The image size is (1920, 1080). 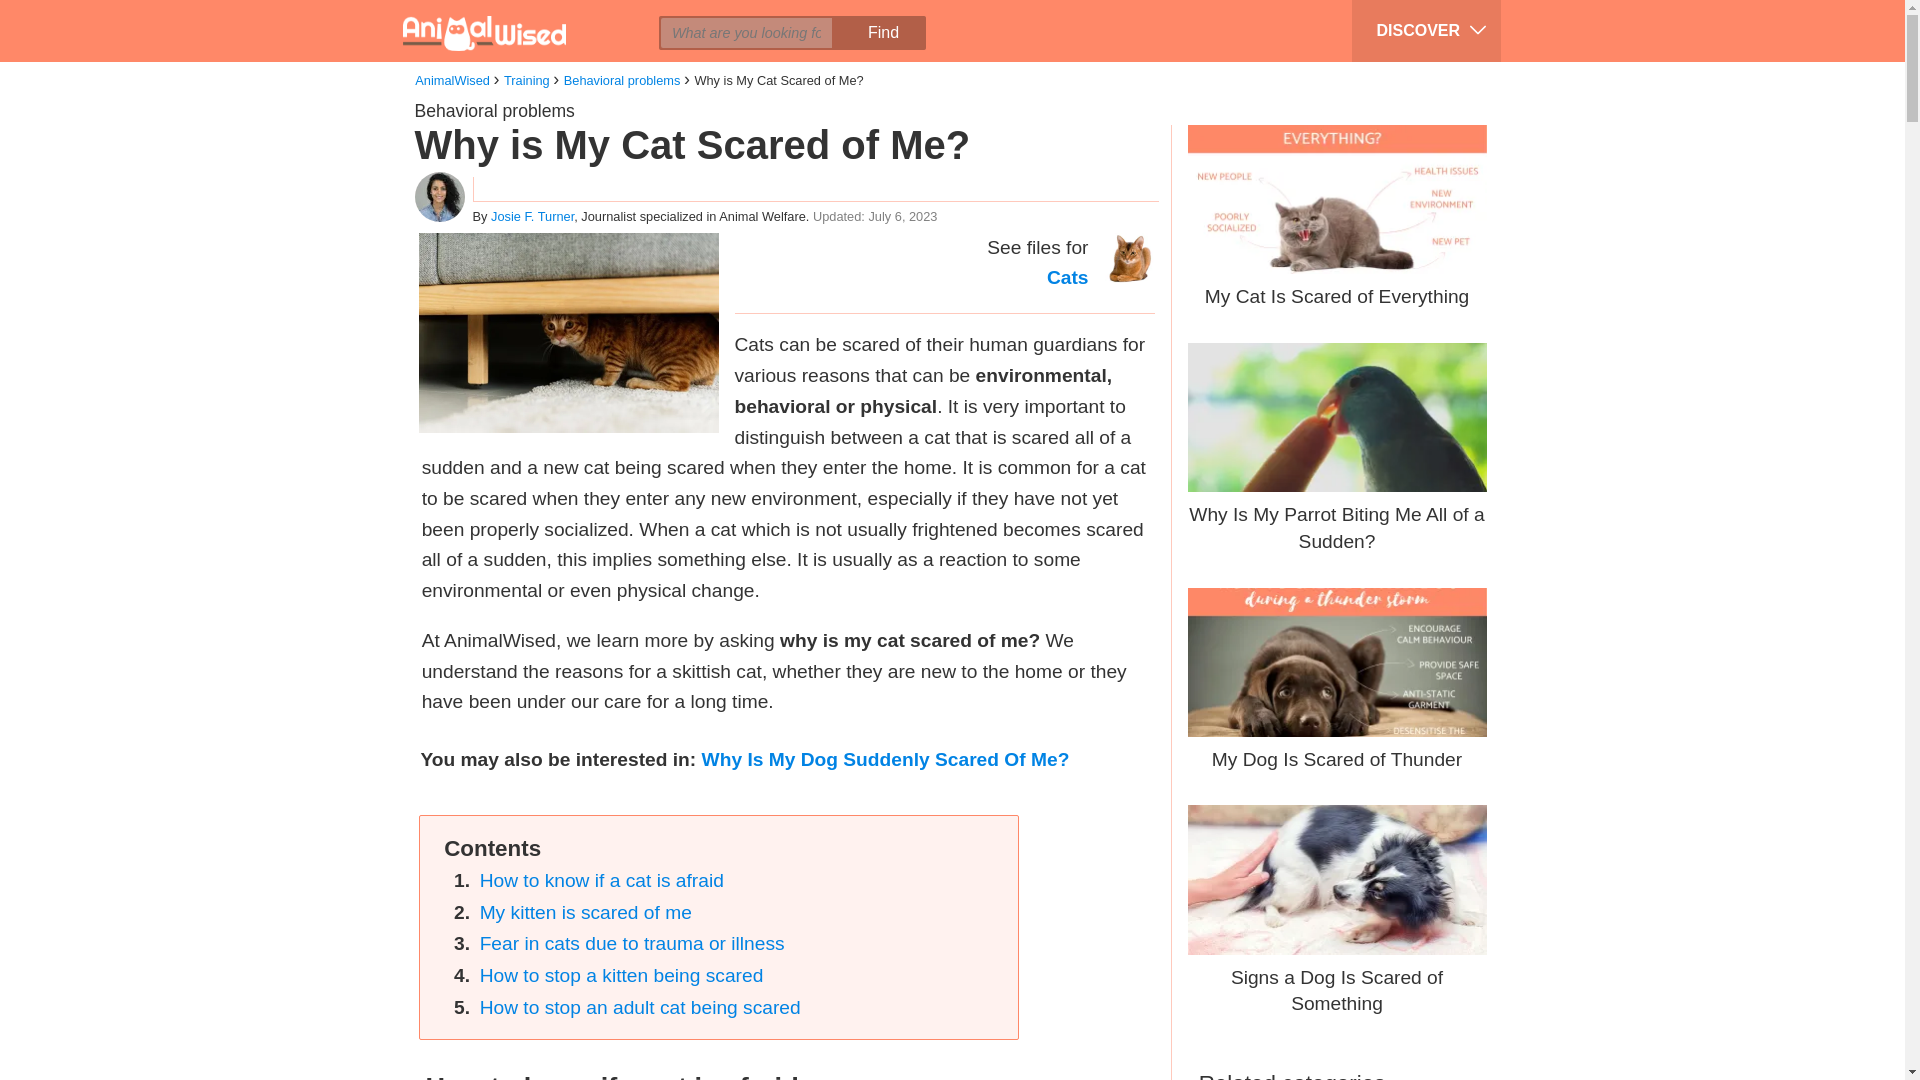 I want to click on twitter, so click(x=528, y=16).